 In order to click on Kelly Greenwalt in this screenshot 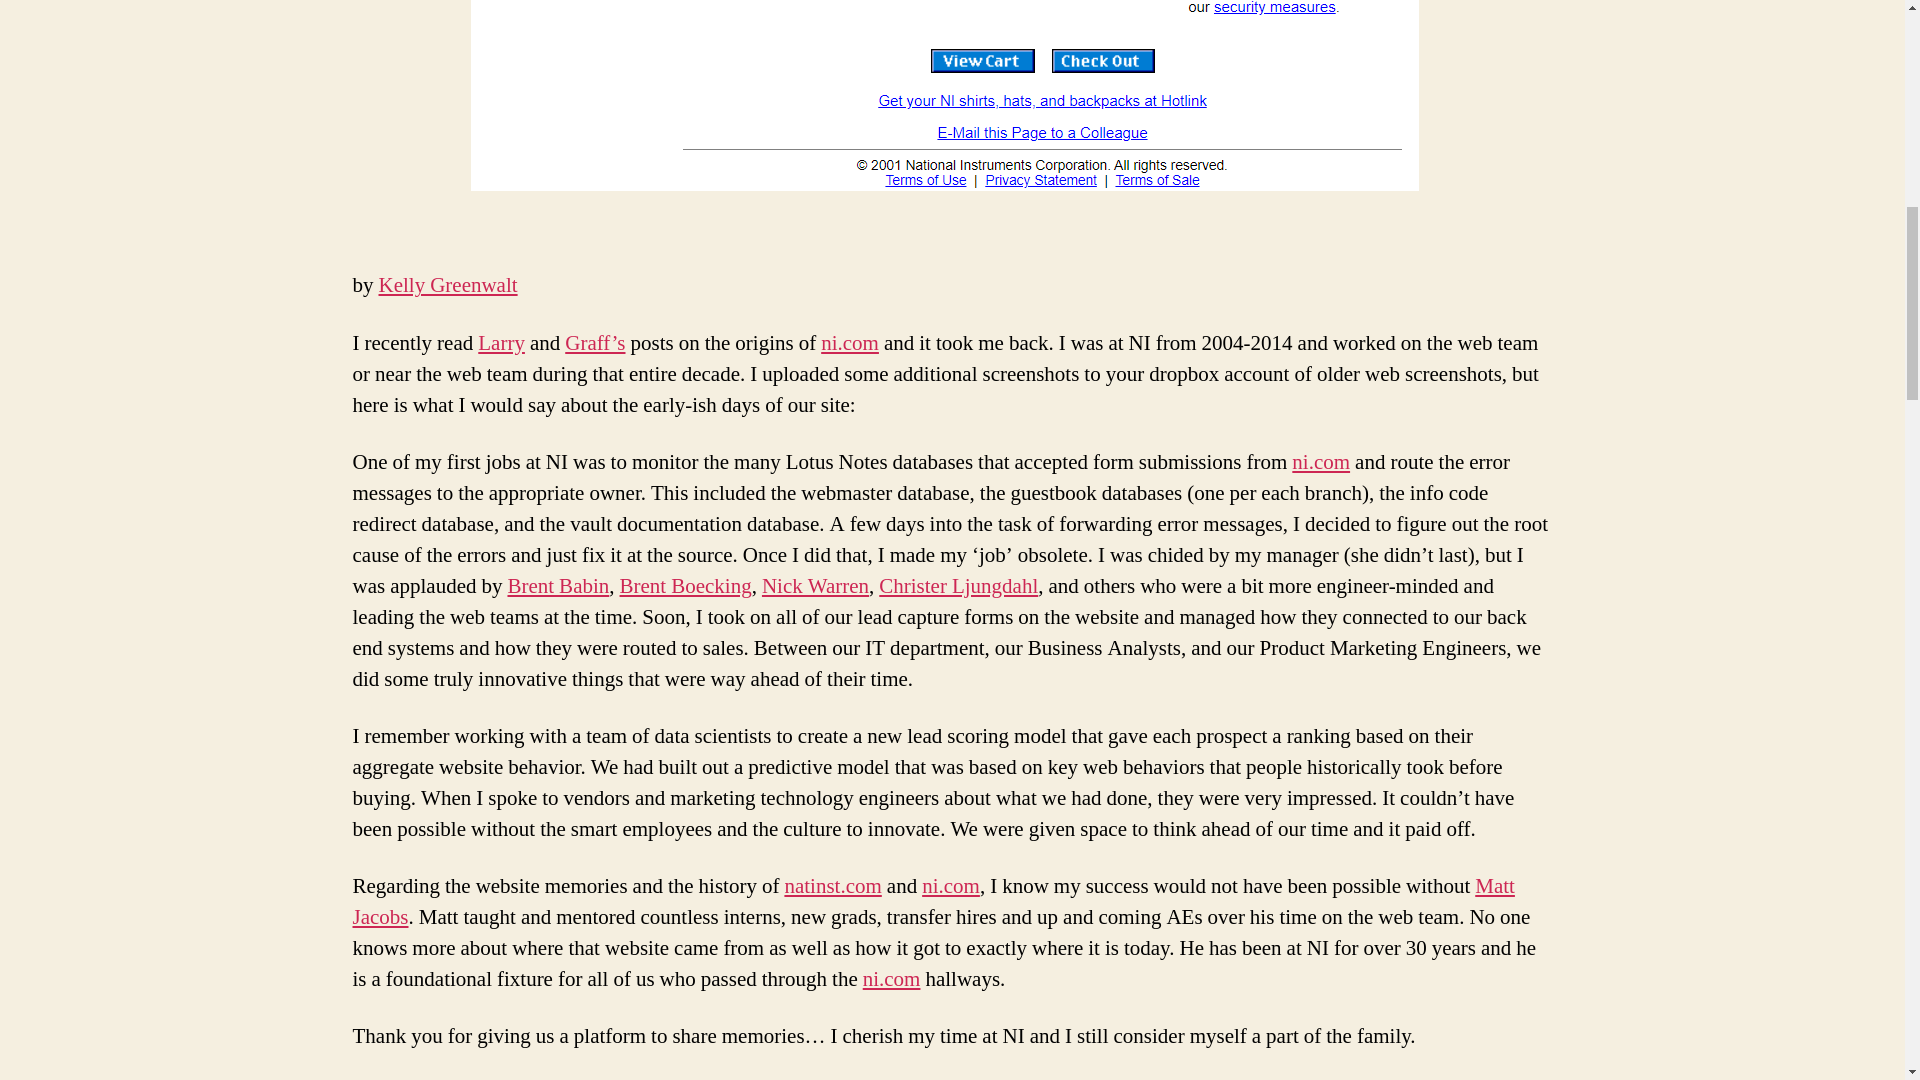, I will do `click(447, 286)`.